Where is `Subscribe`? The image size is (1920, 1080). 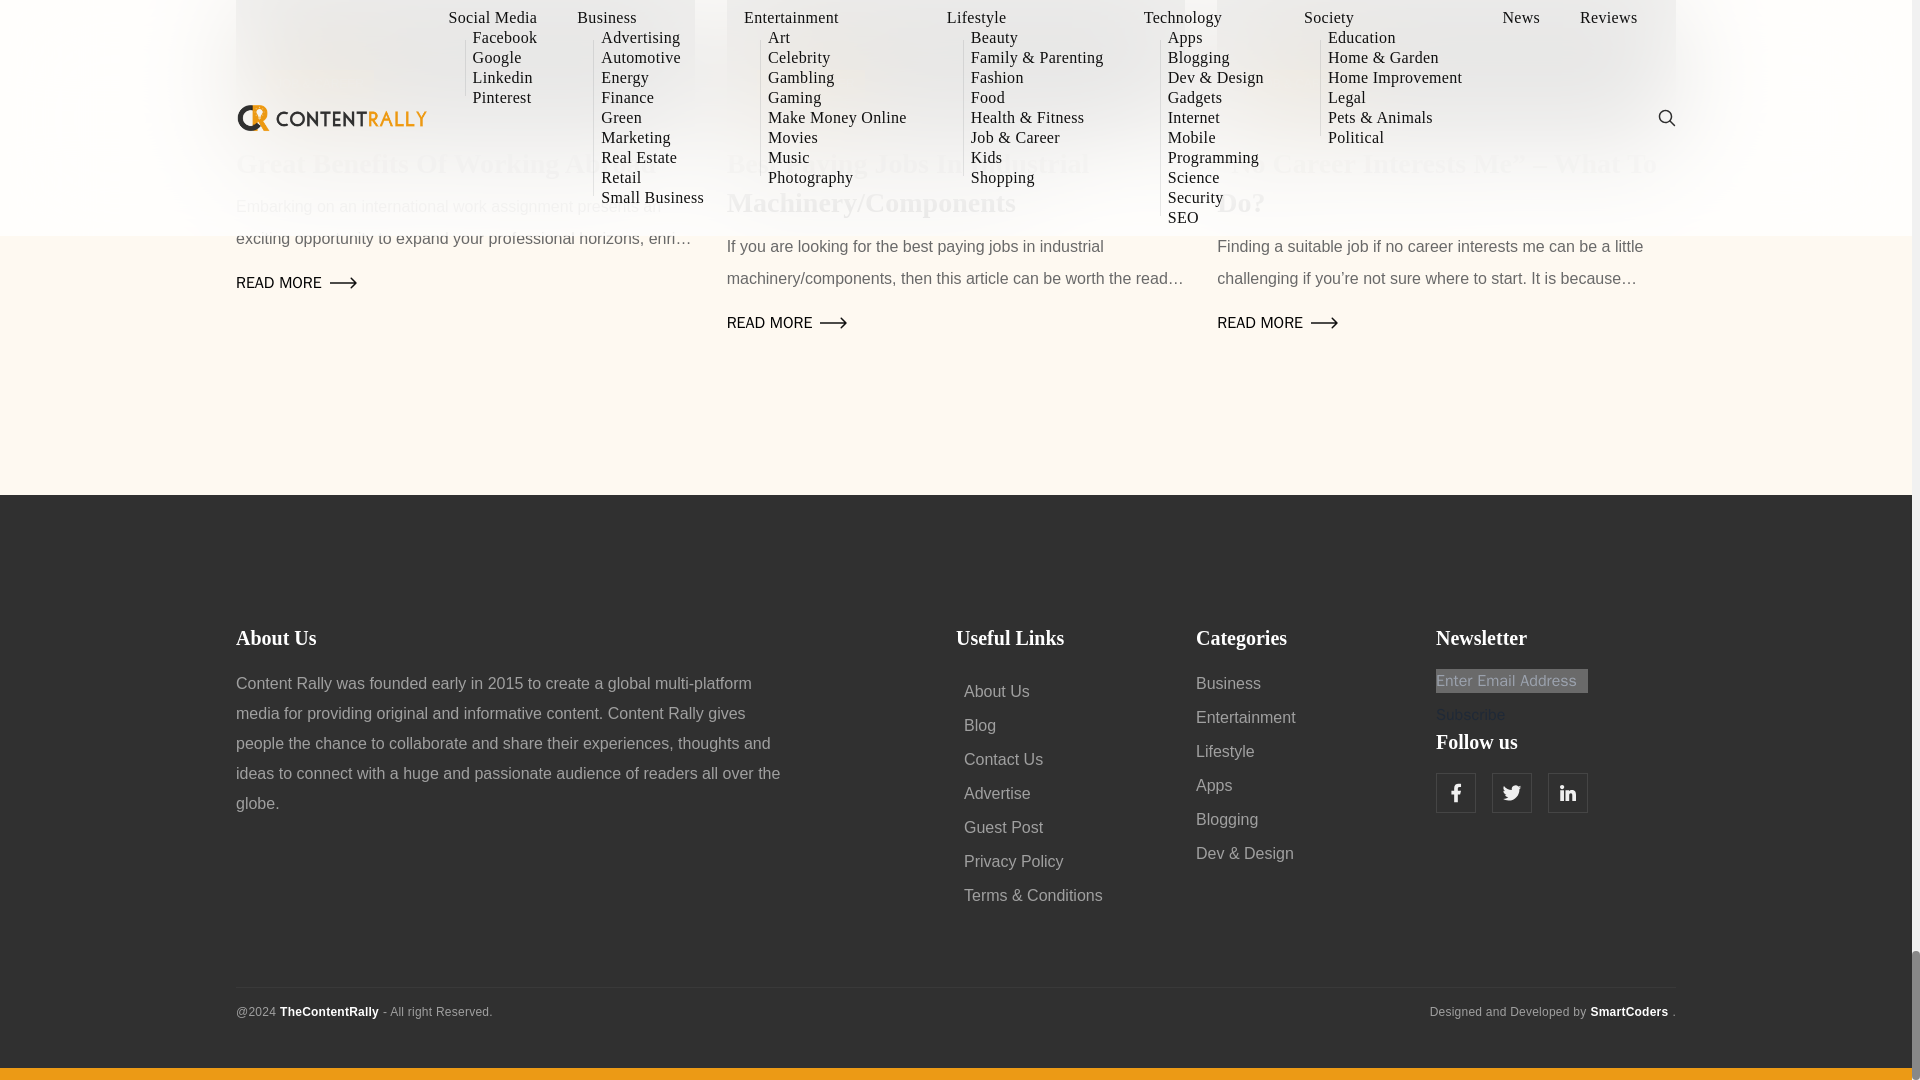 Subscribe is located at coordinates (1470, 714).